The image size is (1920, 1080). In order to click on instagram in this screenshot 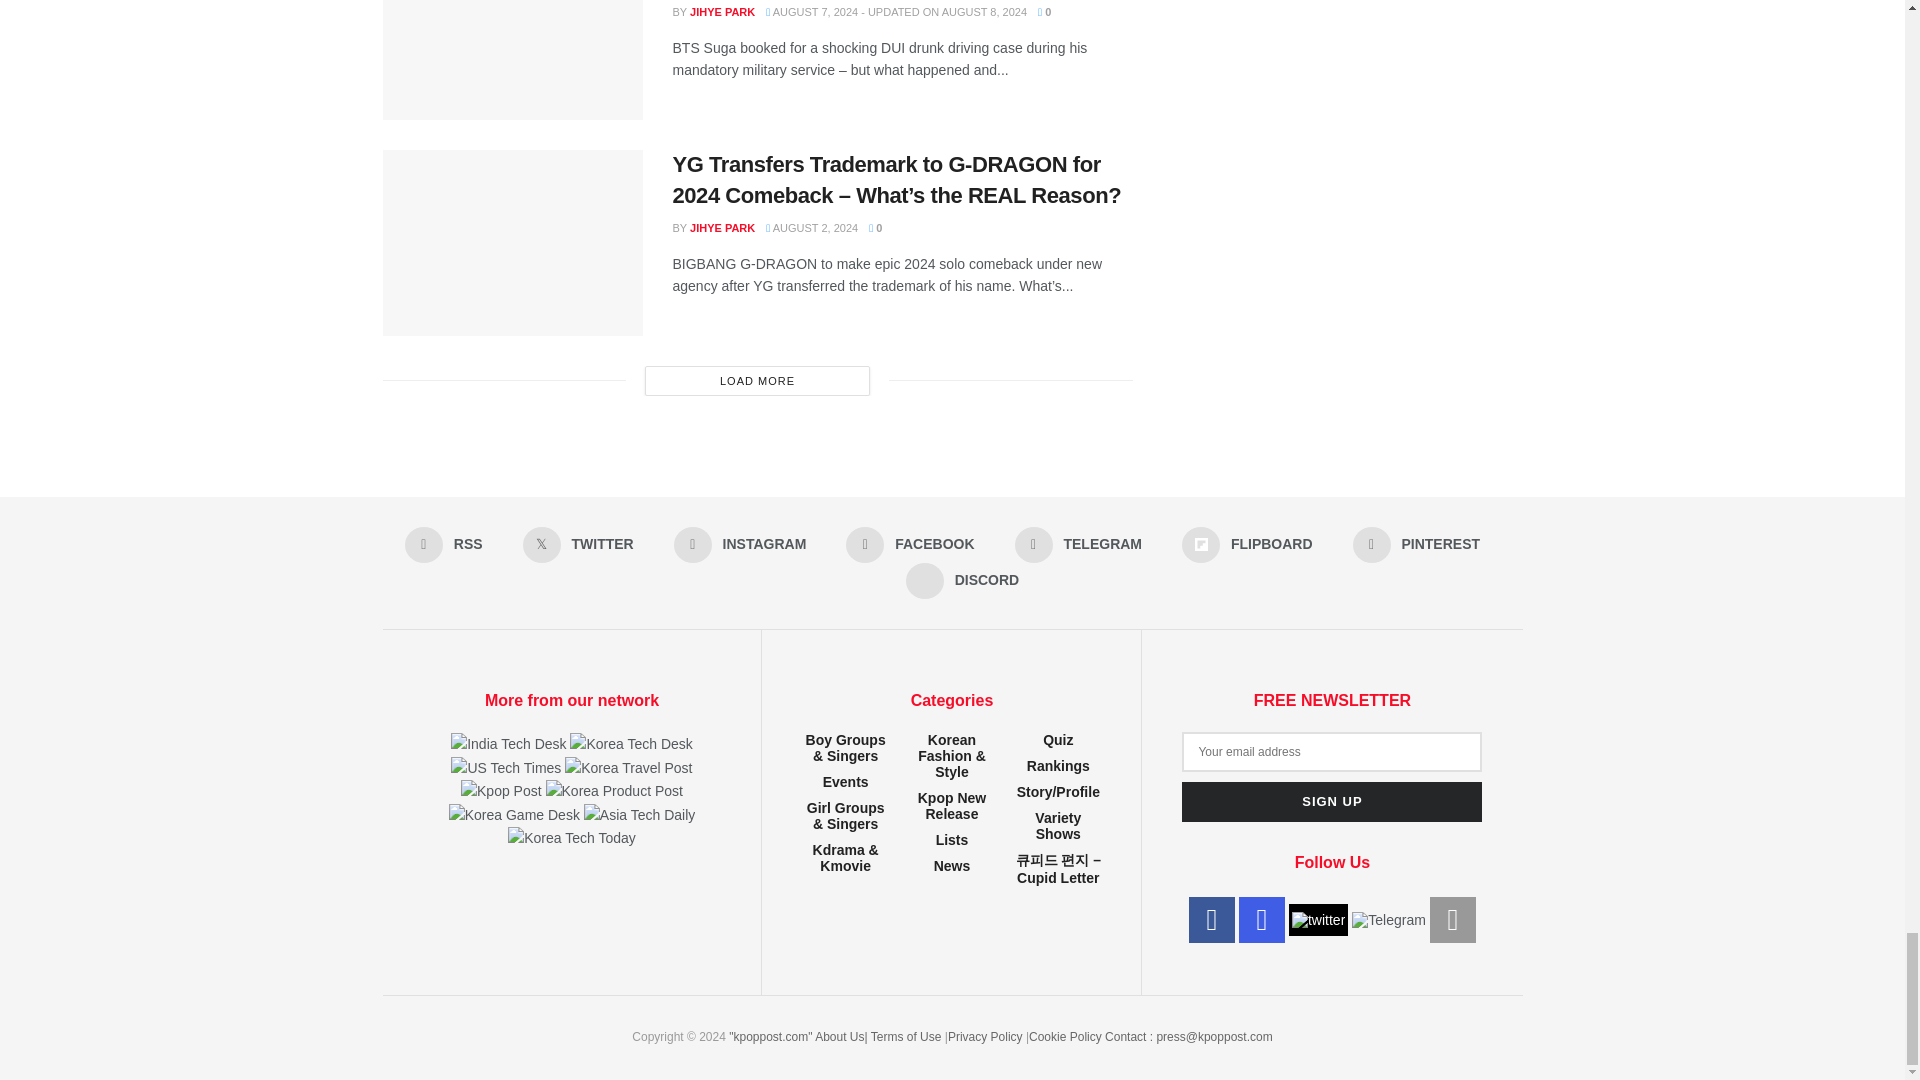, I will do `click(1261, 920)`.